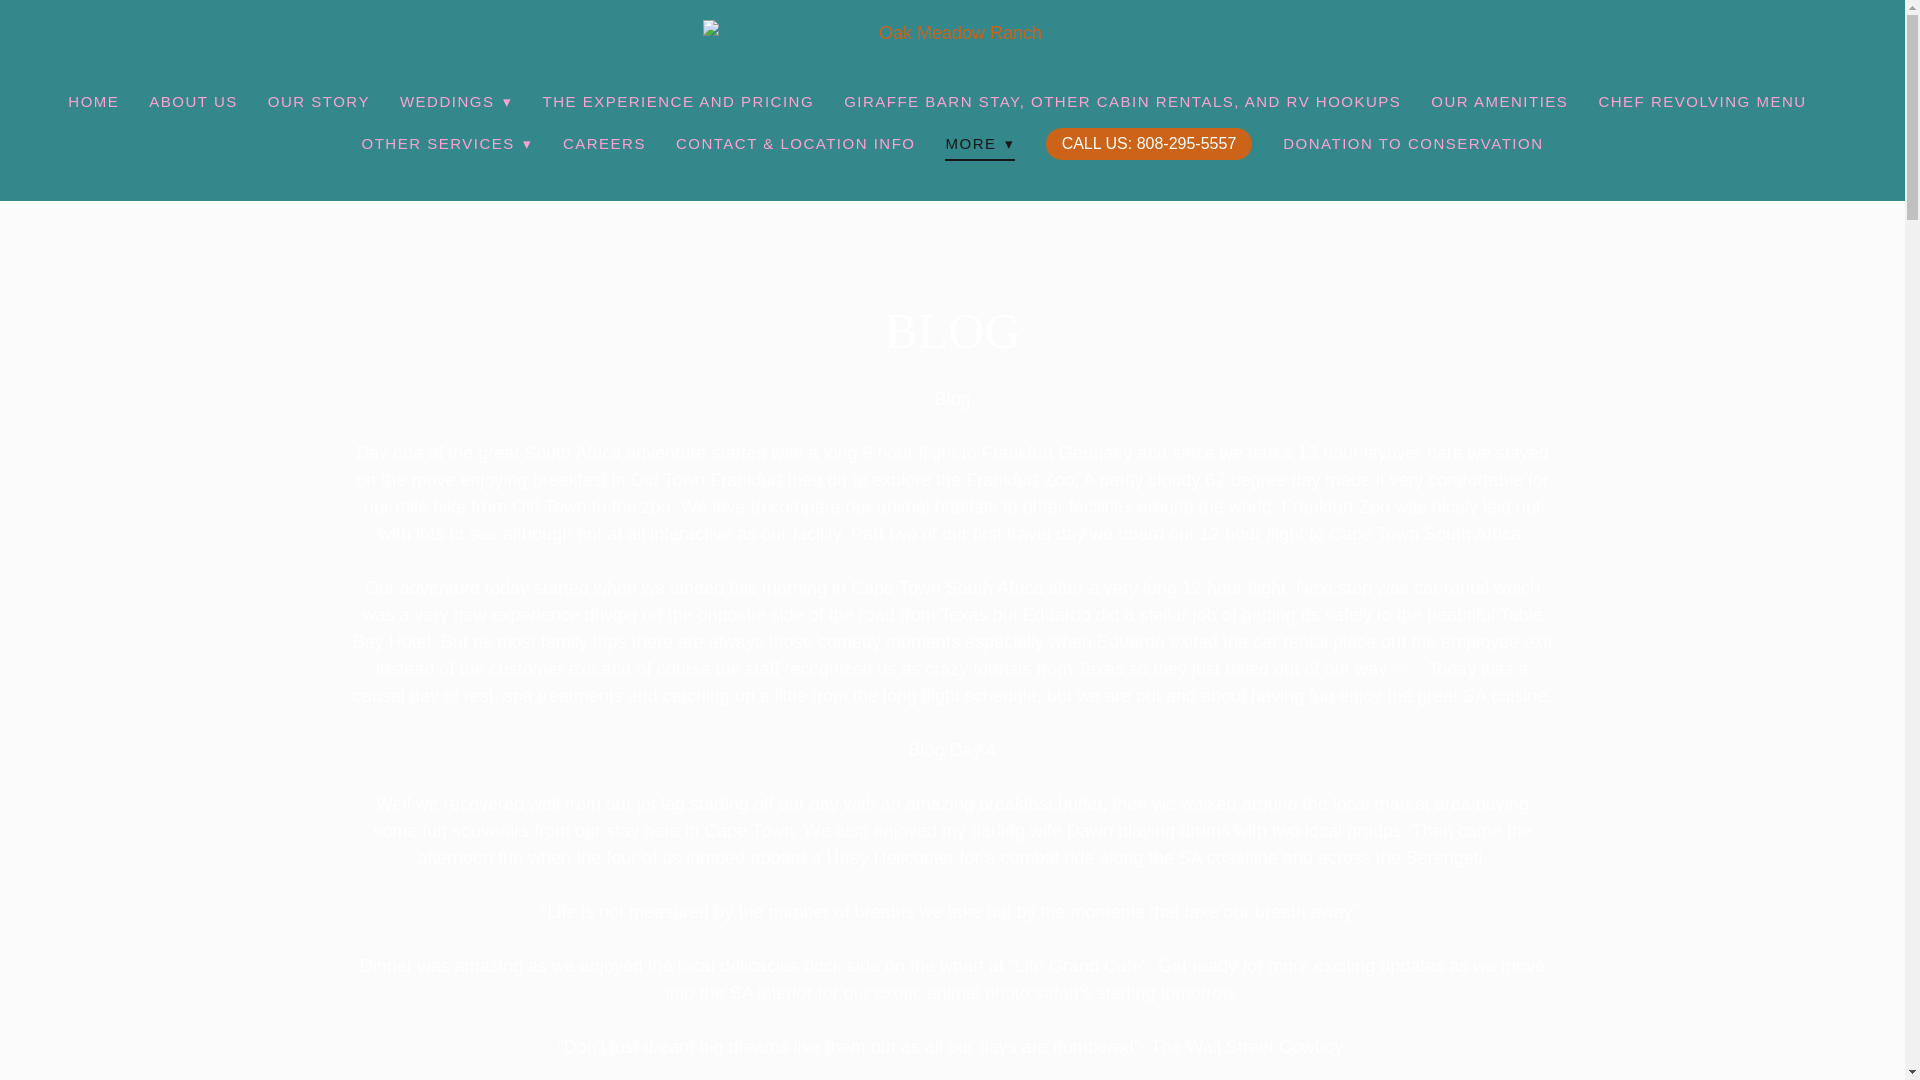 This screenshot has height=1080, width=1920. I want to click on DONATION TO CONSERVATION, so click(1412, 143).